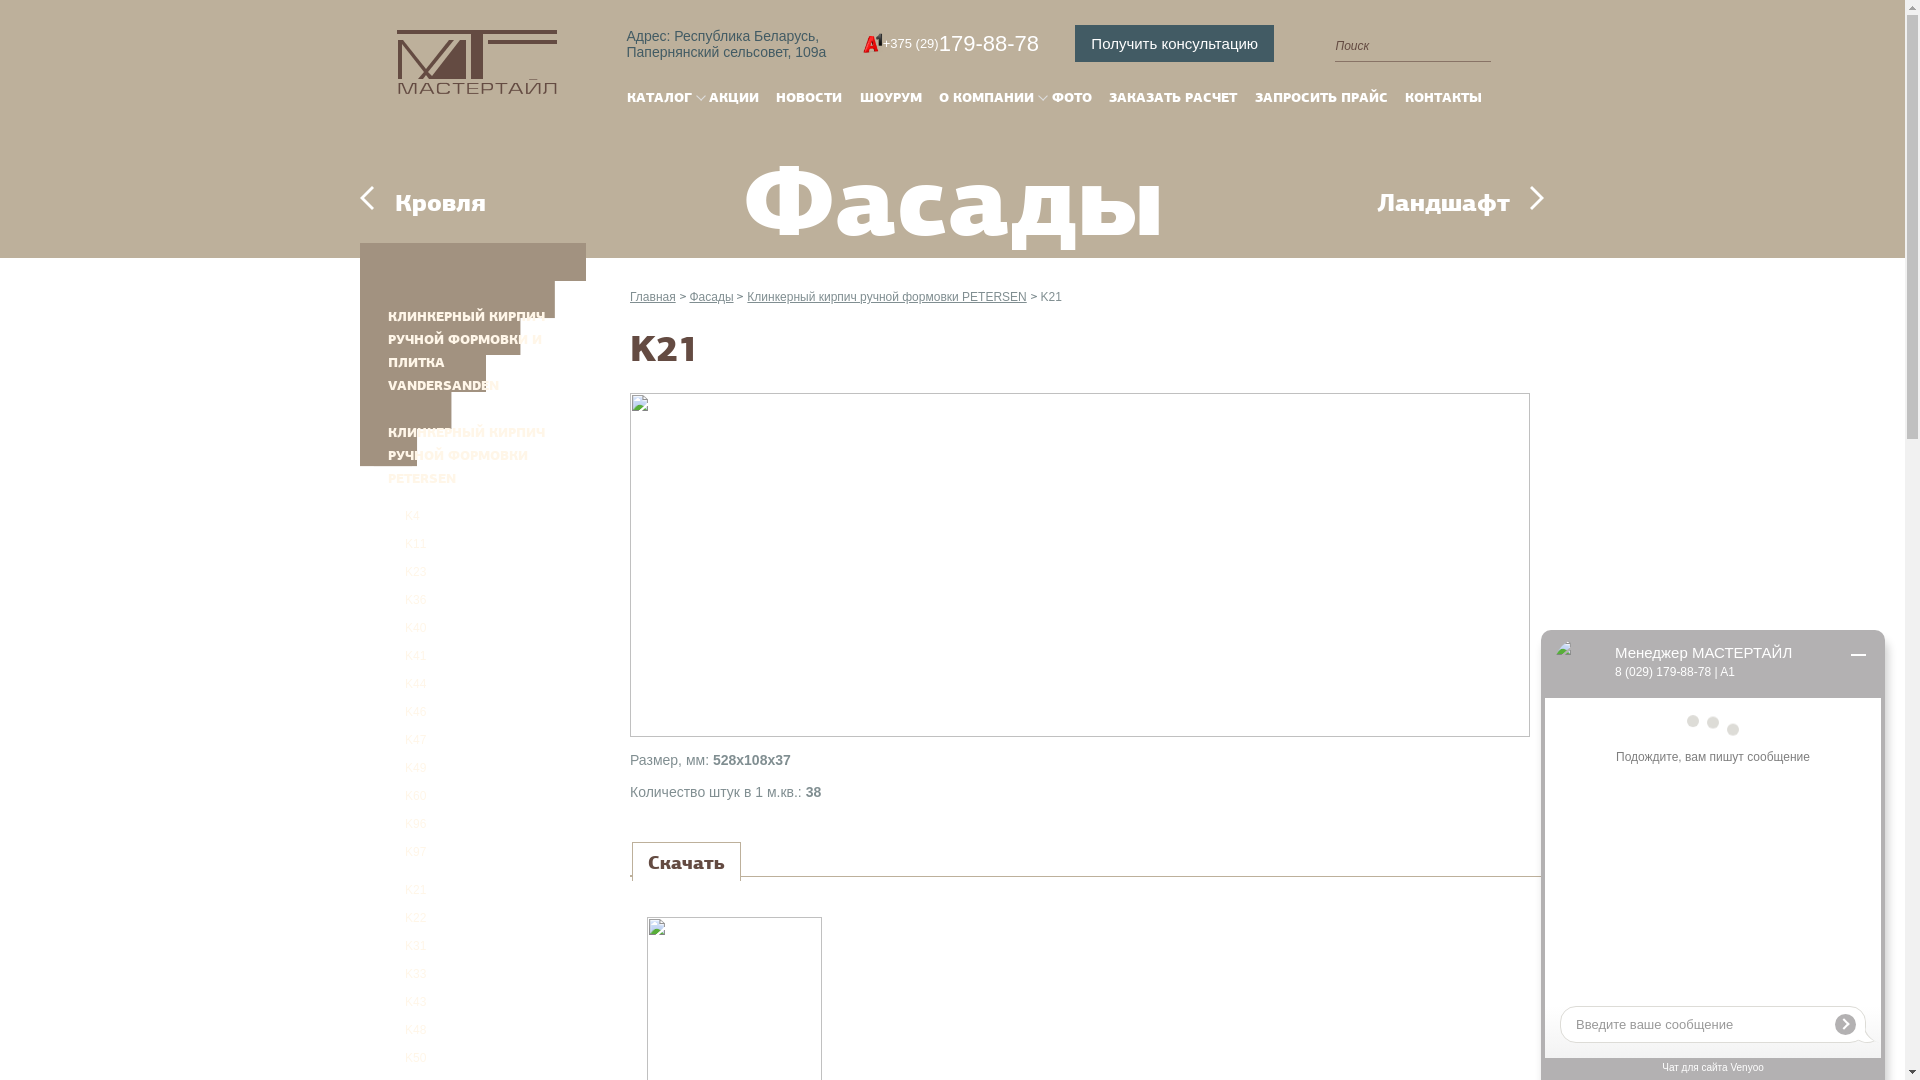 This screenshot has width=1920, height=1080. Describe the element at coordinates (393, 946) in the screenshot. I see `K31` at that location.